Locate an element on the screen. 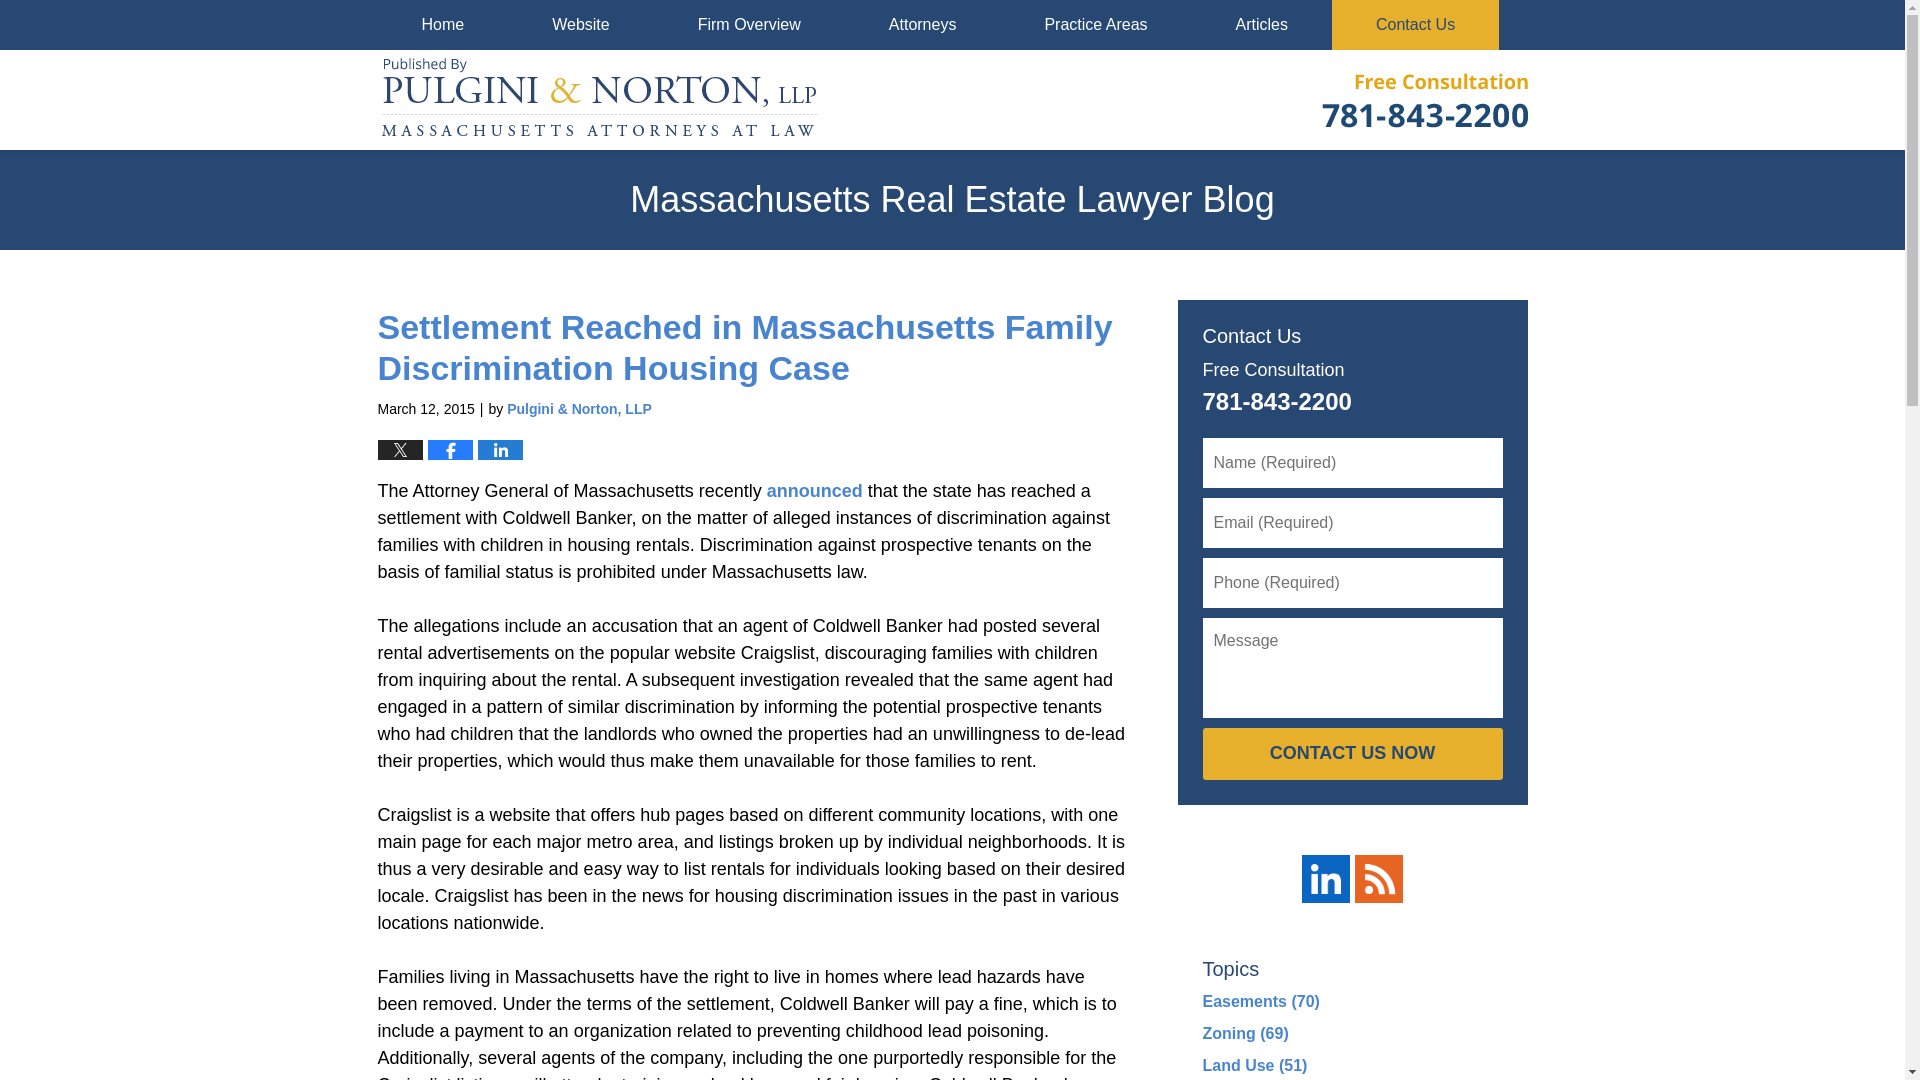 The width and height of the screenshot is (1920, 1080). CONTACT US NOW is located at coordinates (1351, 753).